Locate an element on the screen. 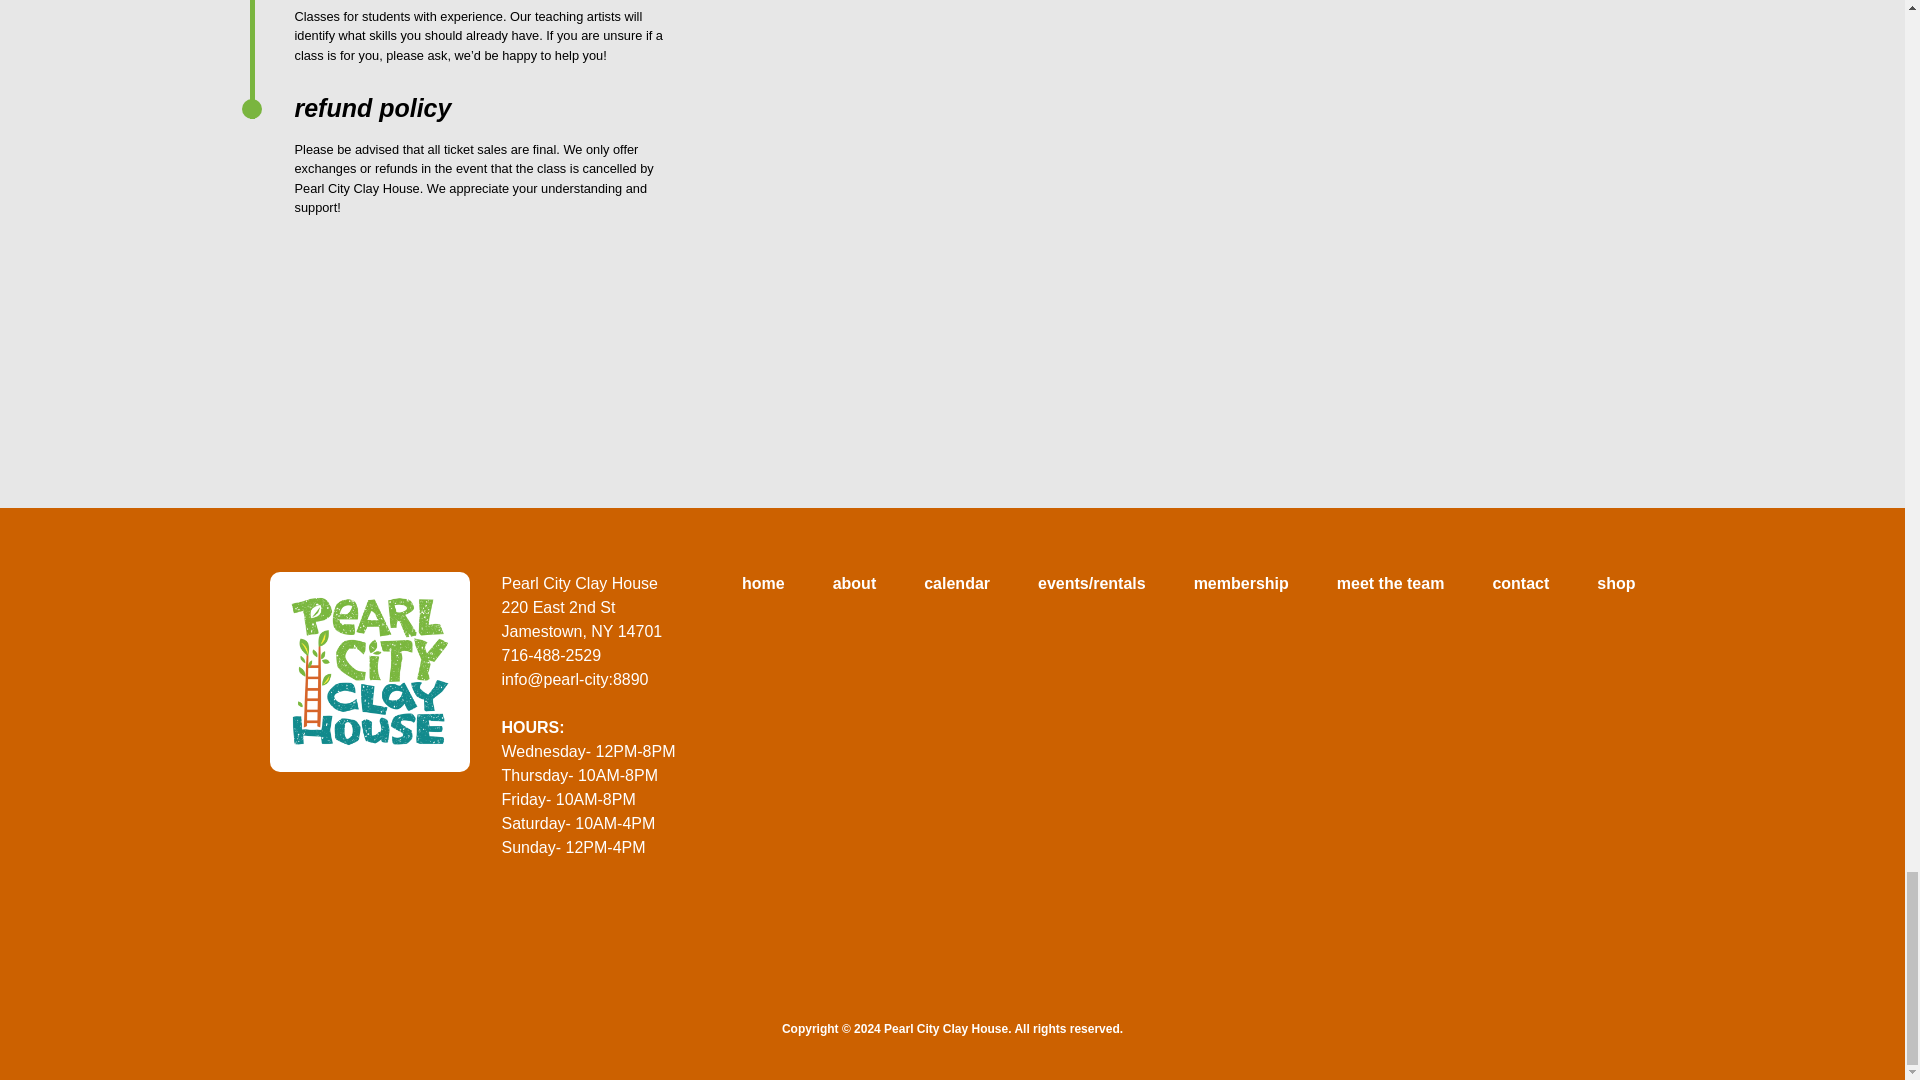  shop is located at coordinates (1616, 584).